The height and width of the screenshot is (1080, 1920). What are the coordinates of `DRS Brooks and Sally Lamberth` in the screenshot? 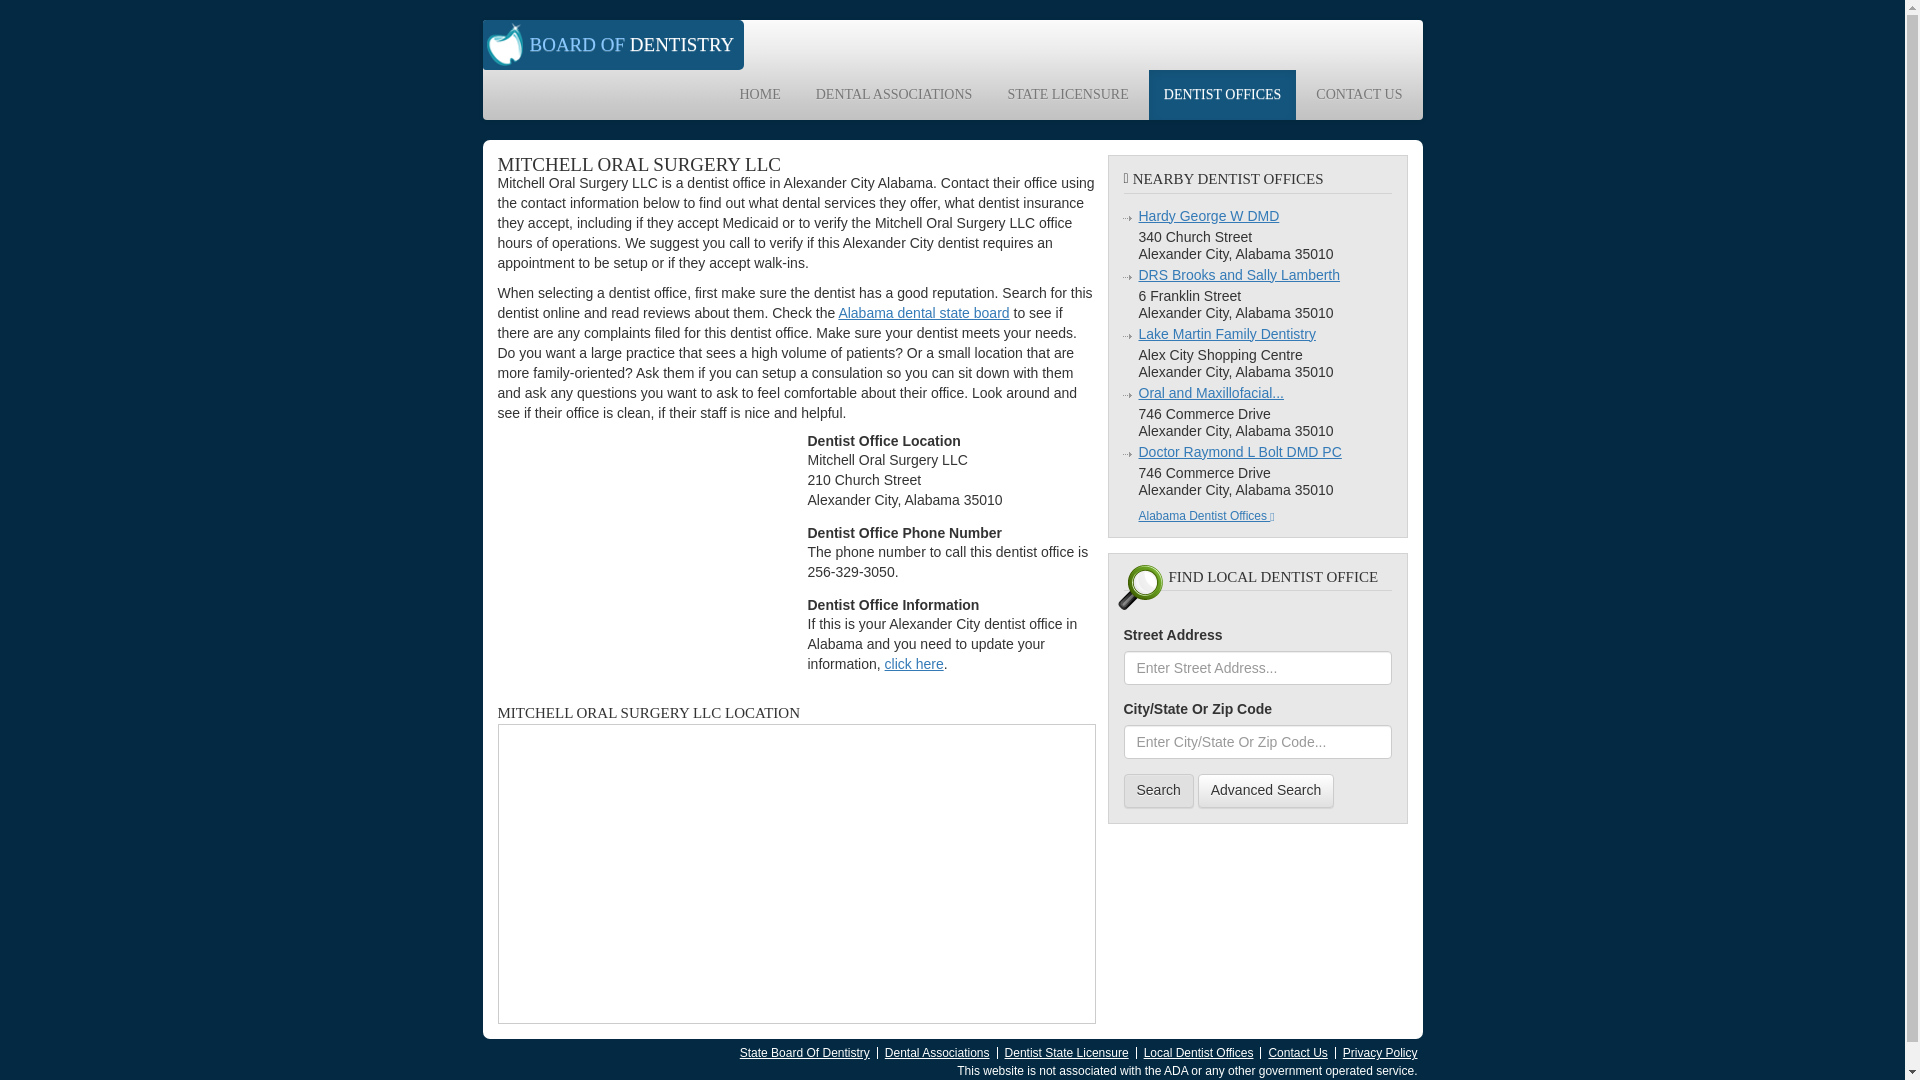 It's located at (1239, 273).